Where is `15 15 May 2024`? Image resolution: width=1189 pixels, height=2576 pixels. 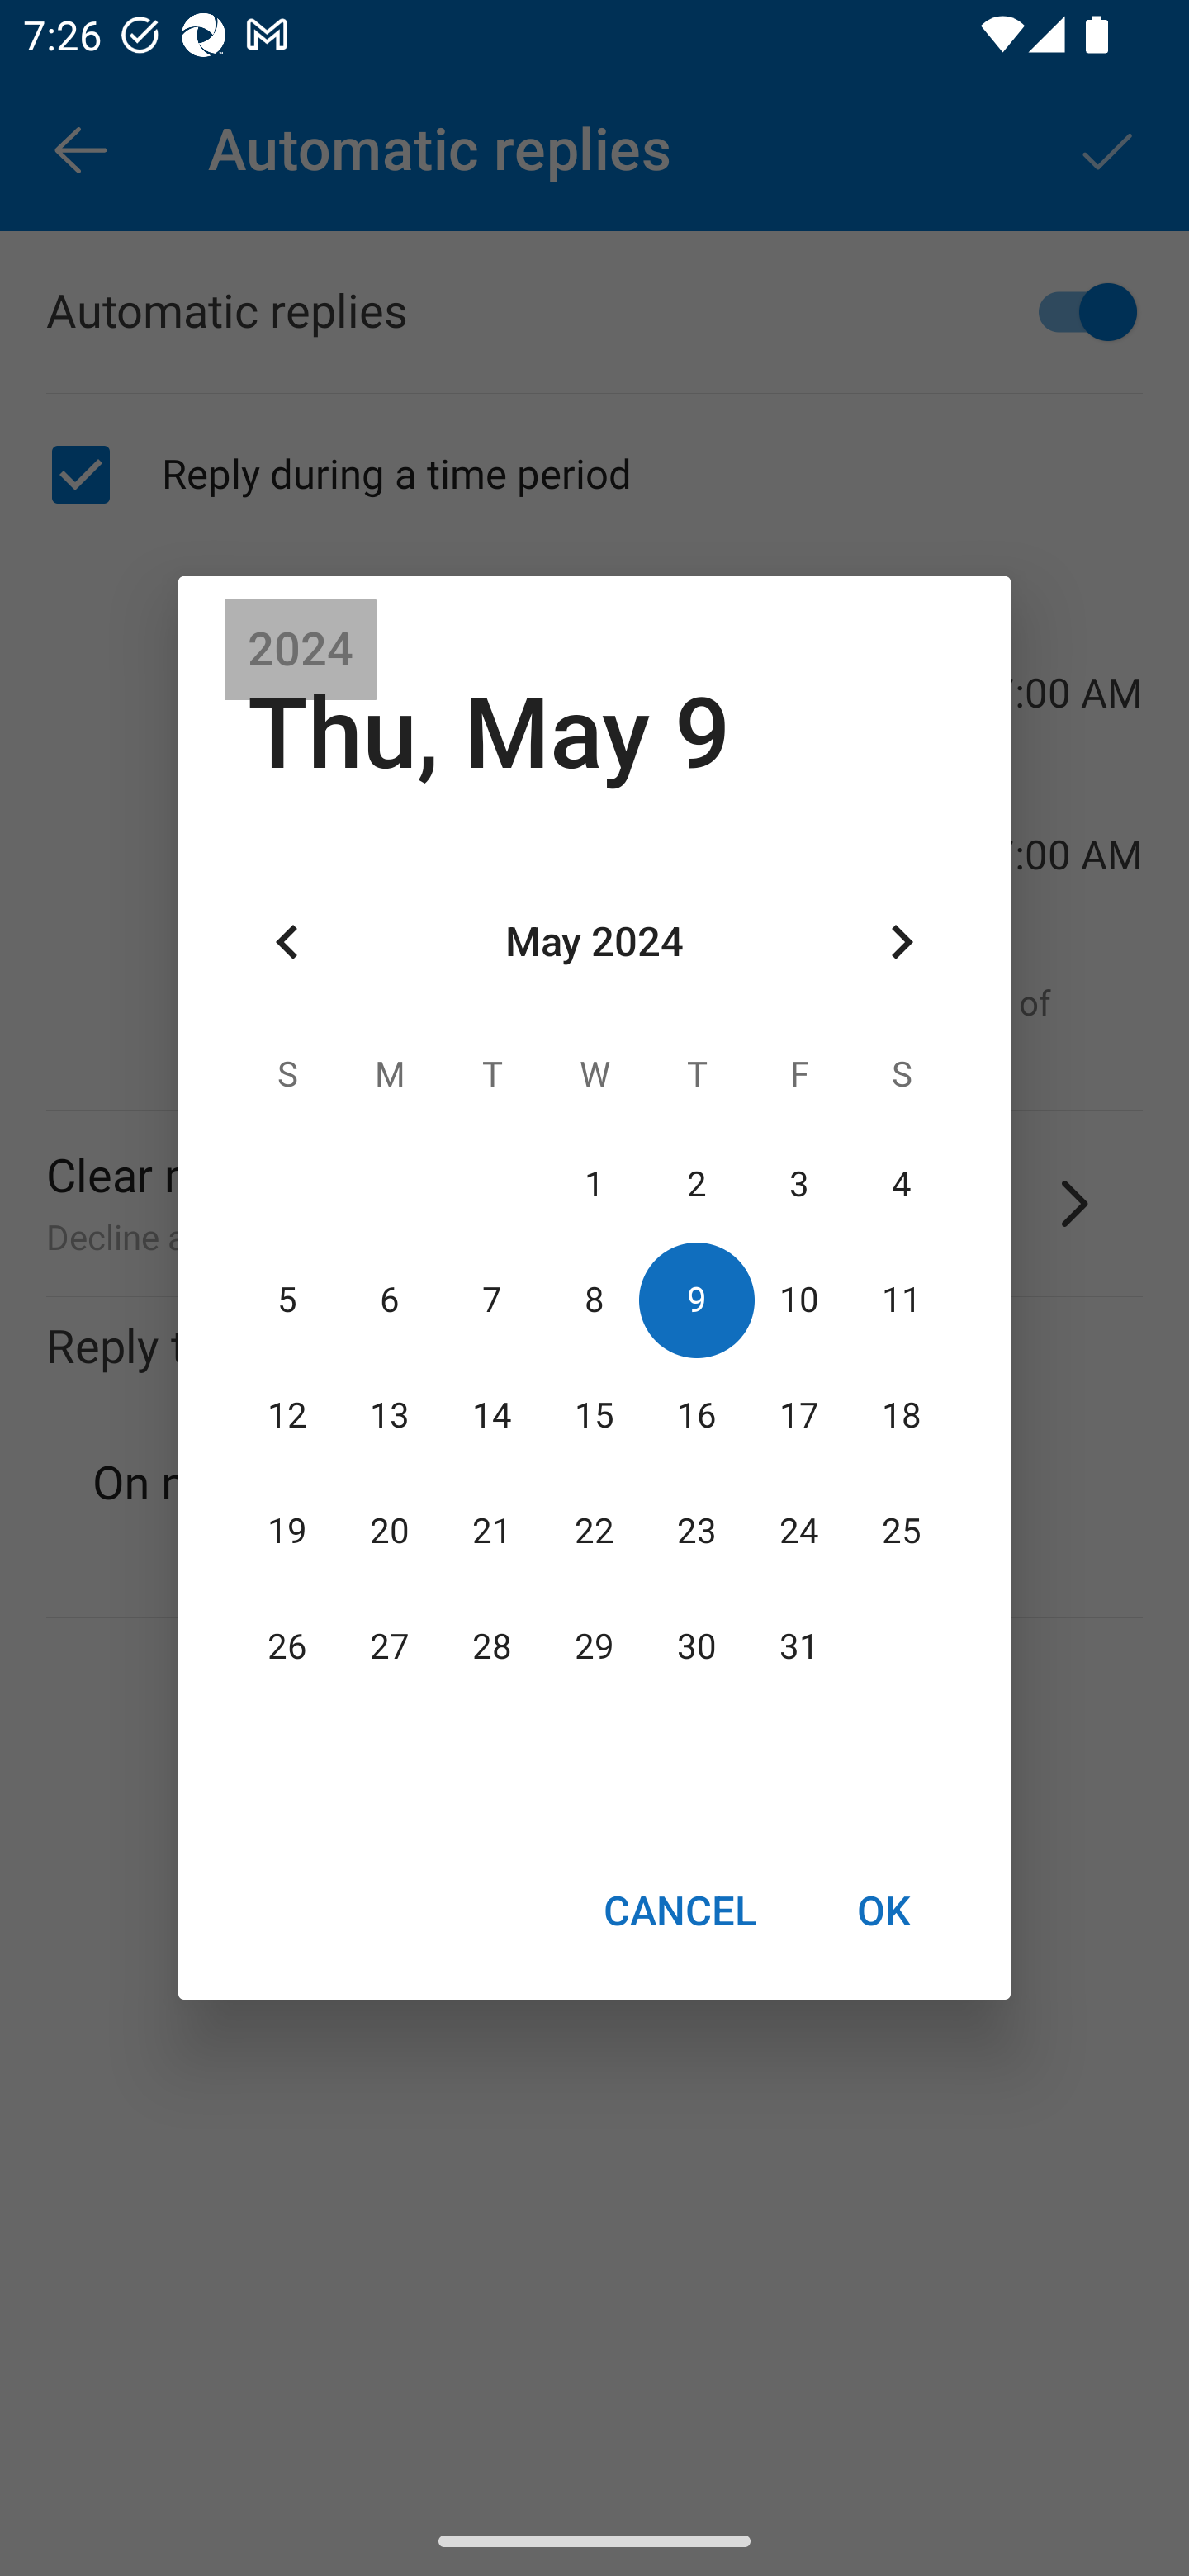 15 15 May 2024 is located at coordinates (594, 1415).